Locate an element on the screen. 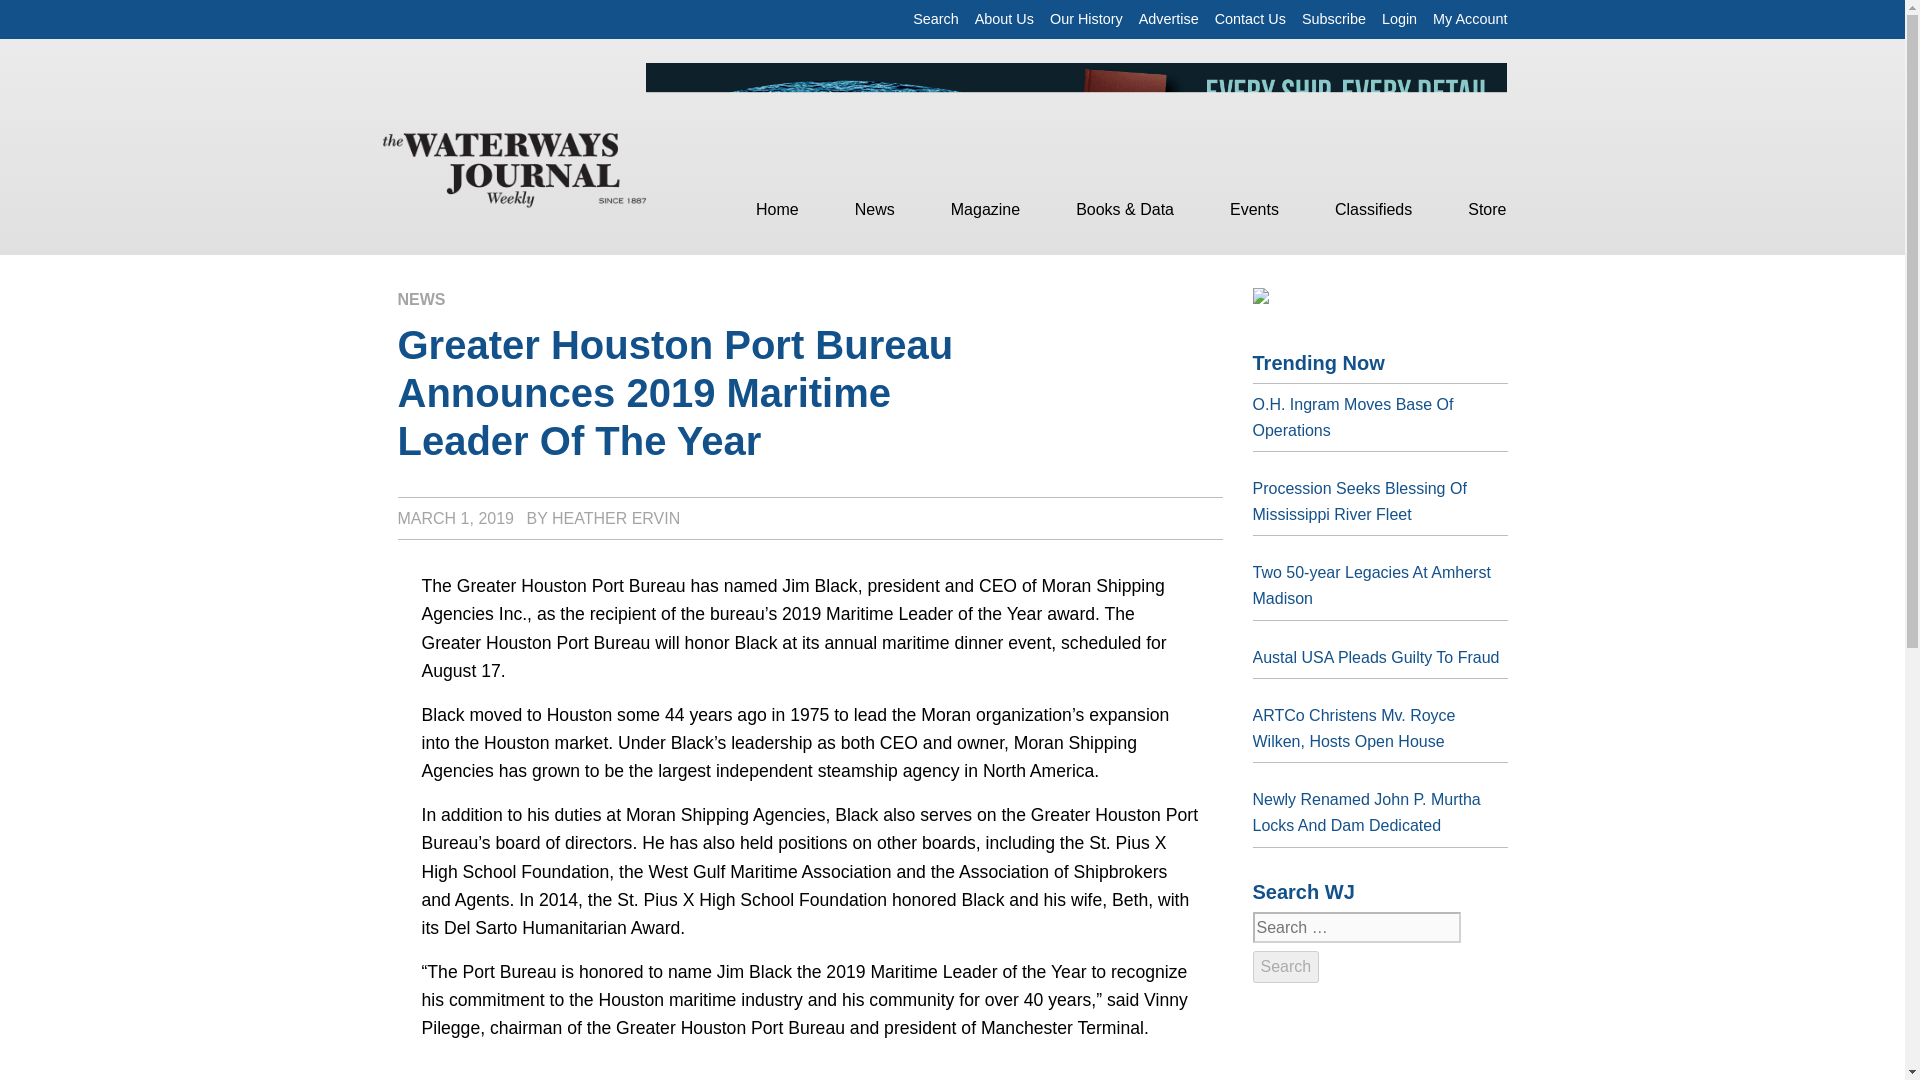 This screenshot has width=1920, height=1080. The Waterways Journal is located at coordinates (514, 168).